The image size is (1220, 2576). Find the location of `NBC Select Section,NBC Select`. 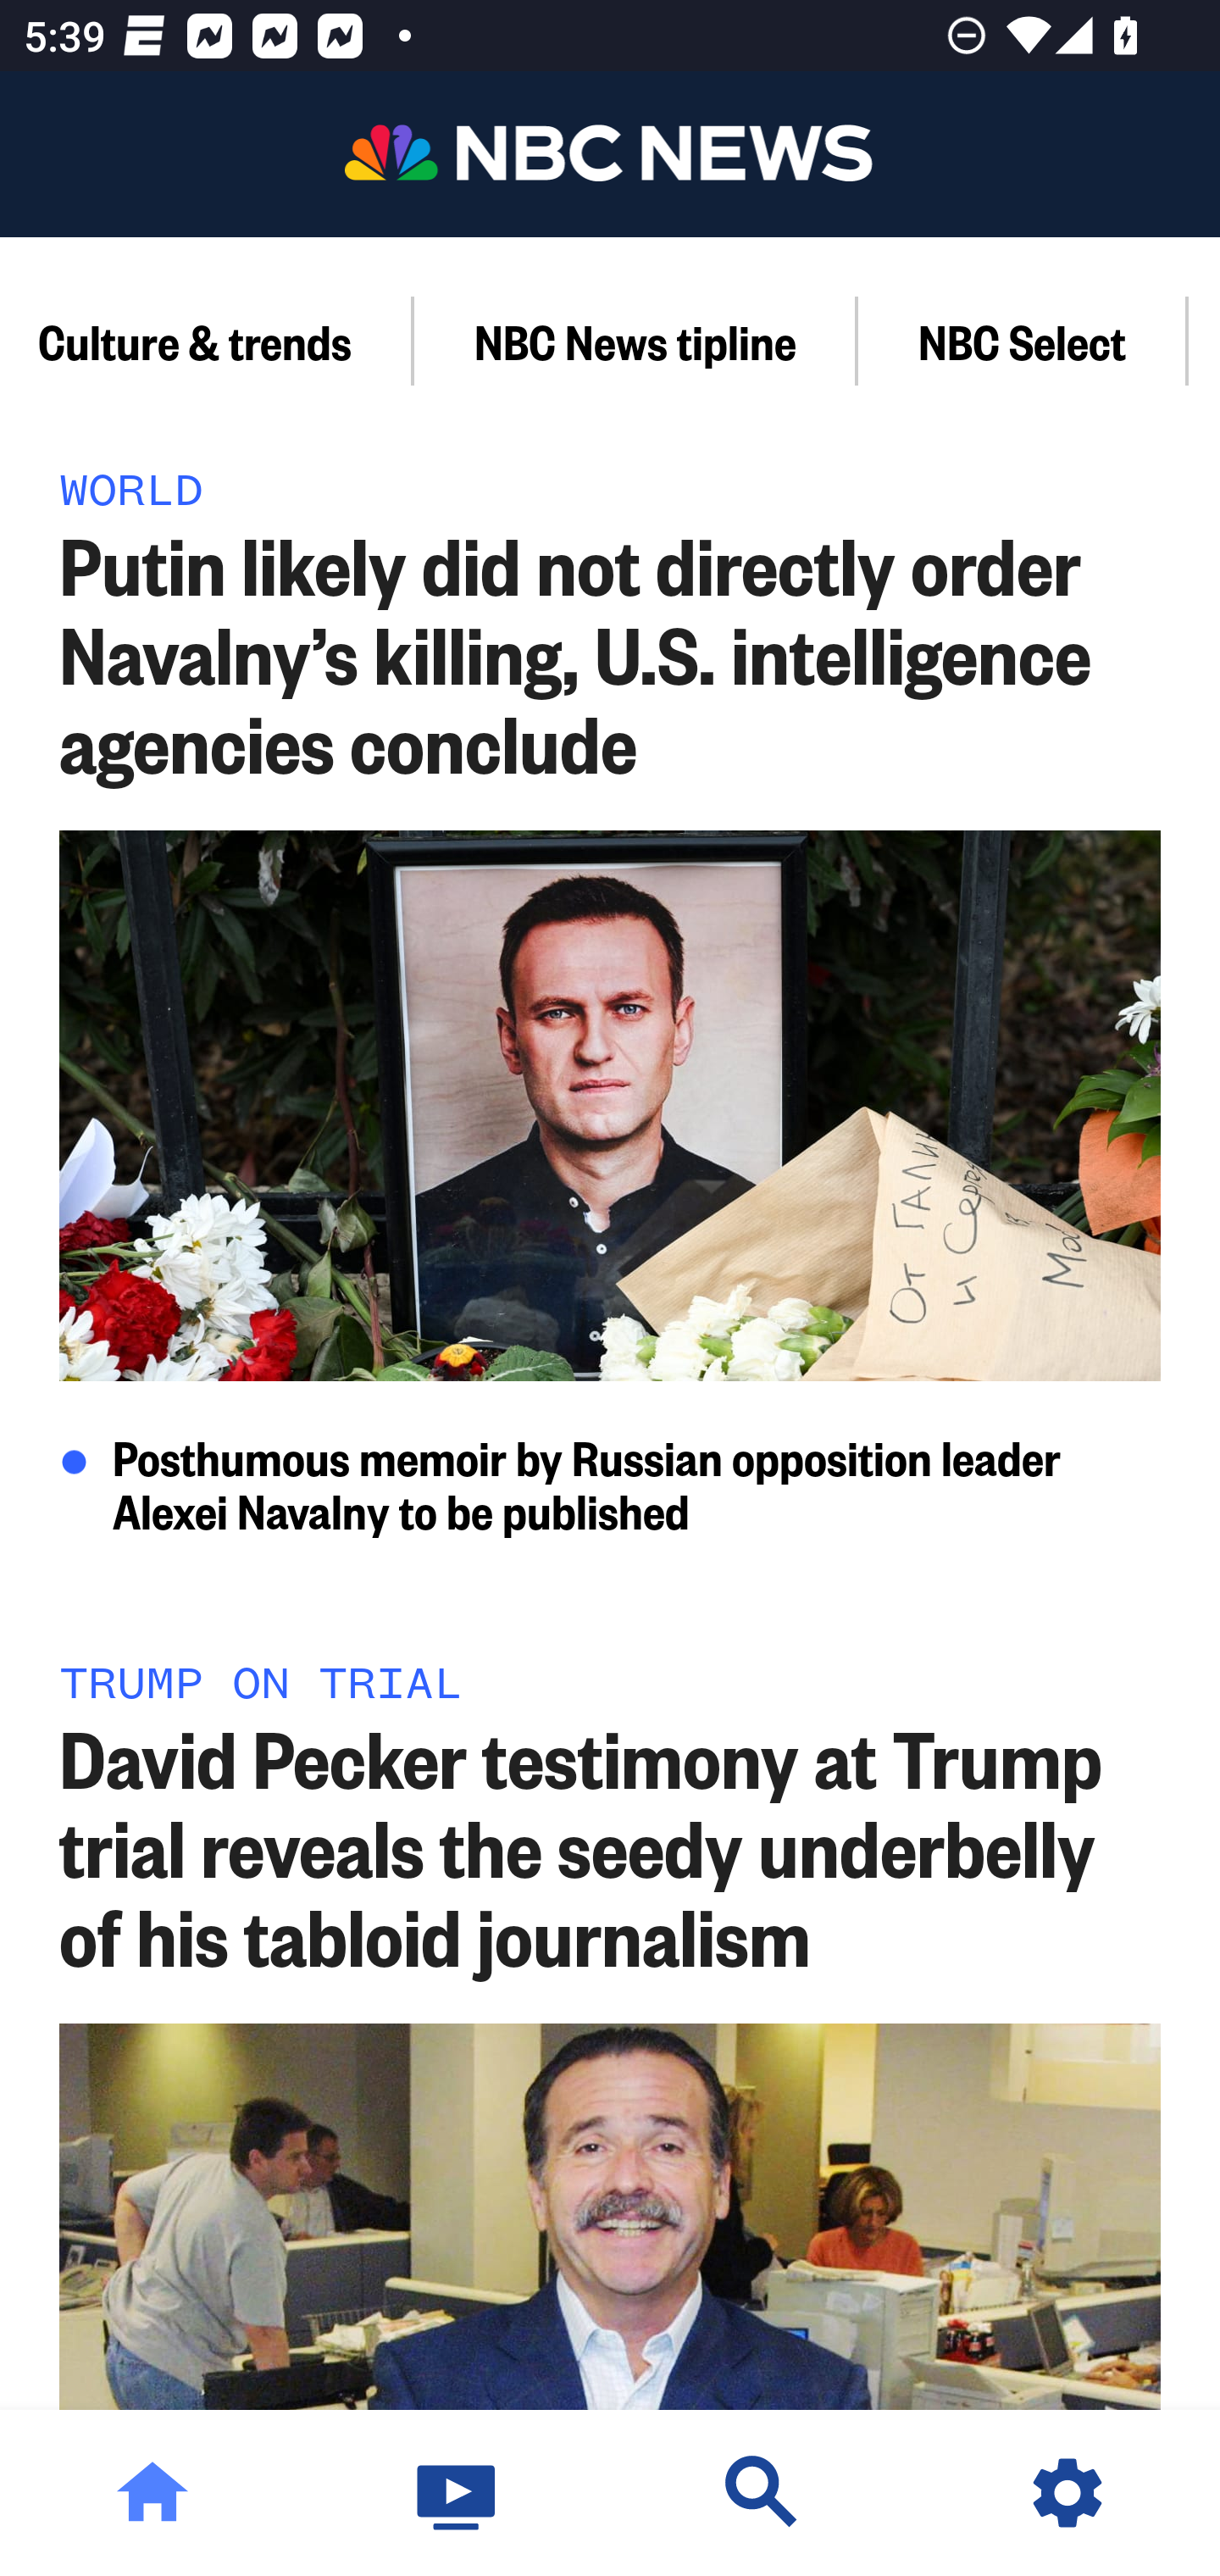

NBC Select Section,NBC Select is located at coordinates (1023, 341).